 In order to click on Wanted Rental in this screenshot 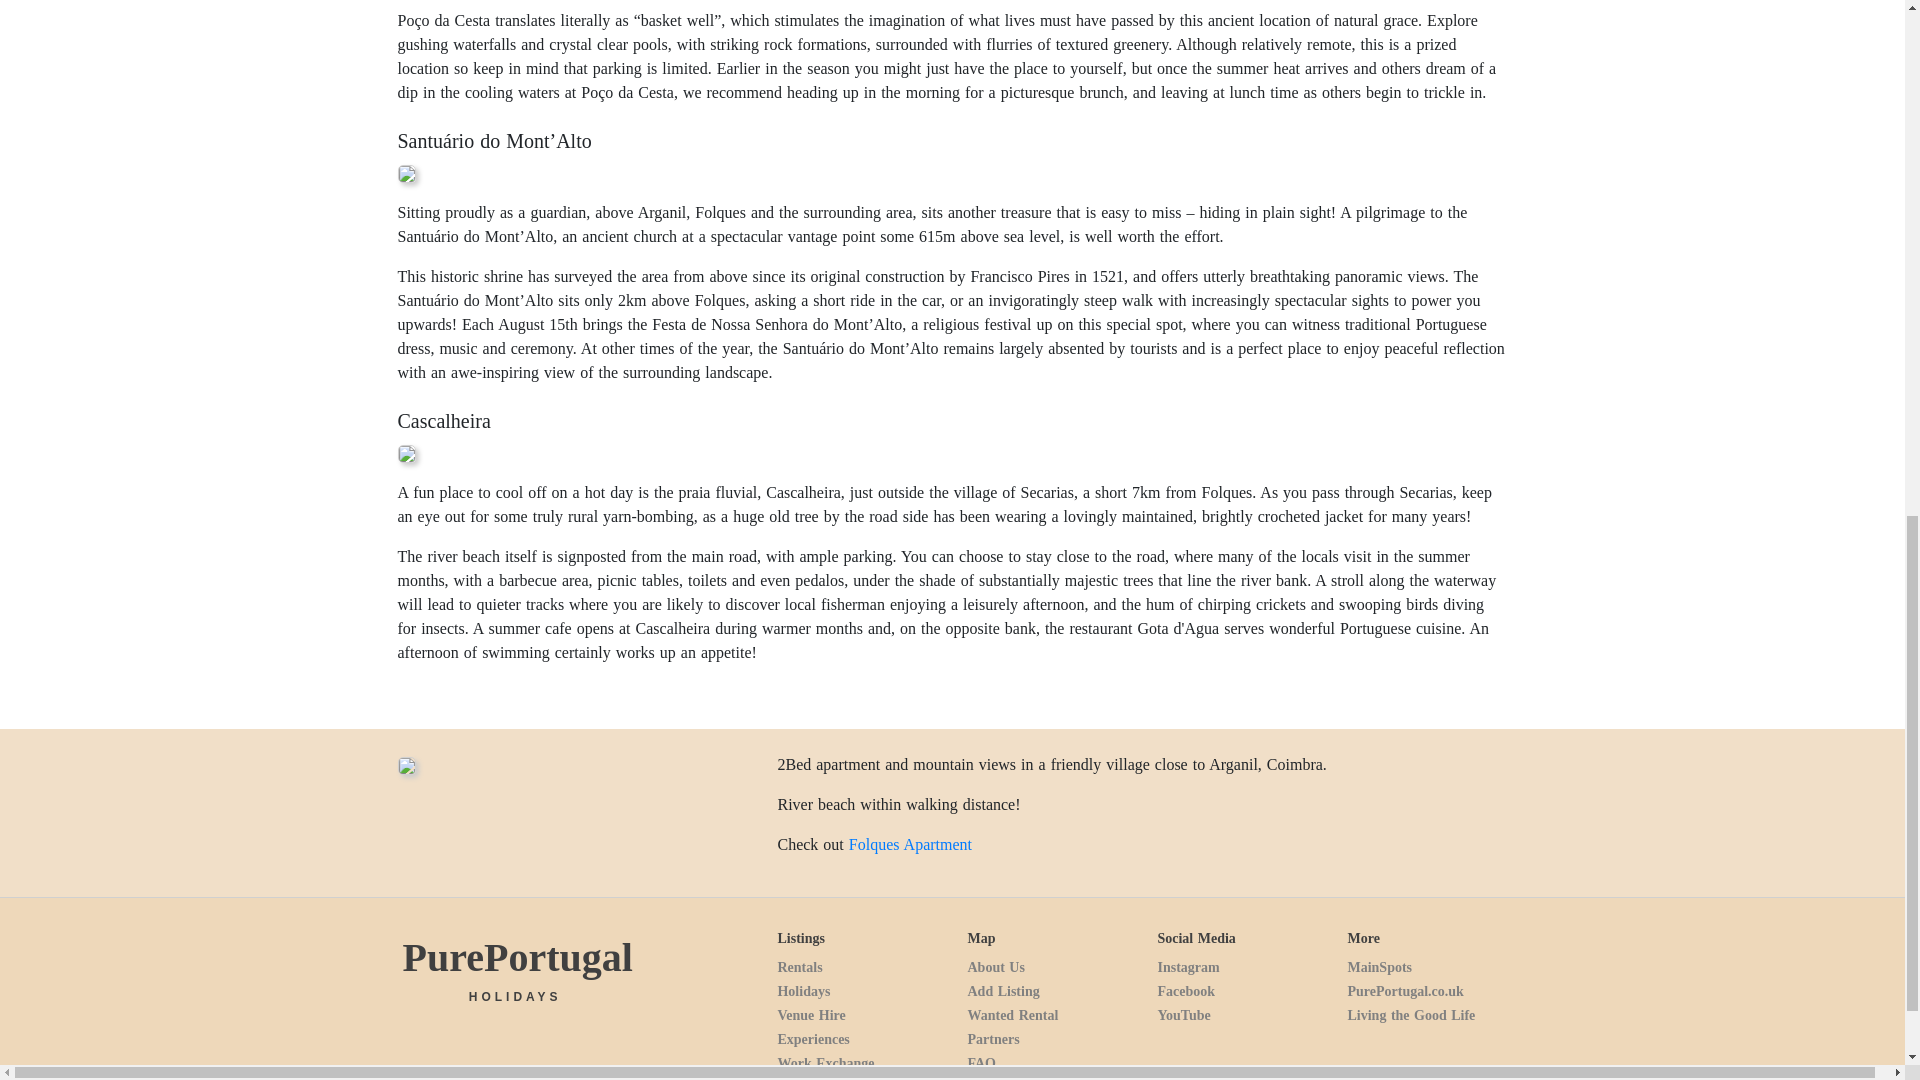, I will do `click(1012, 1014)`.